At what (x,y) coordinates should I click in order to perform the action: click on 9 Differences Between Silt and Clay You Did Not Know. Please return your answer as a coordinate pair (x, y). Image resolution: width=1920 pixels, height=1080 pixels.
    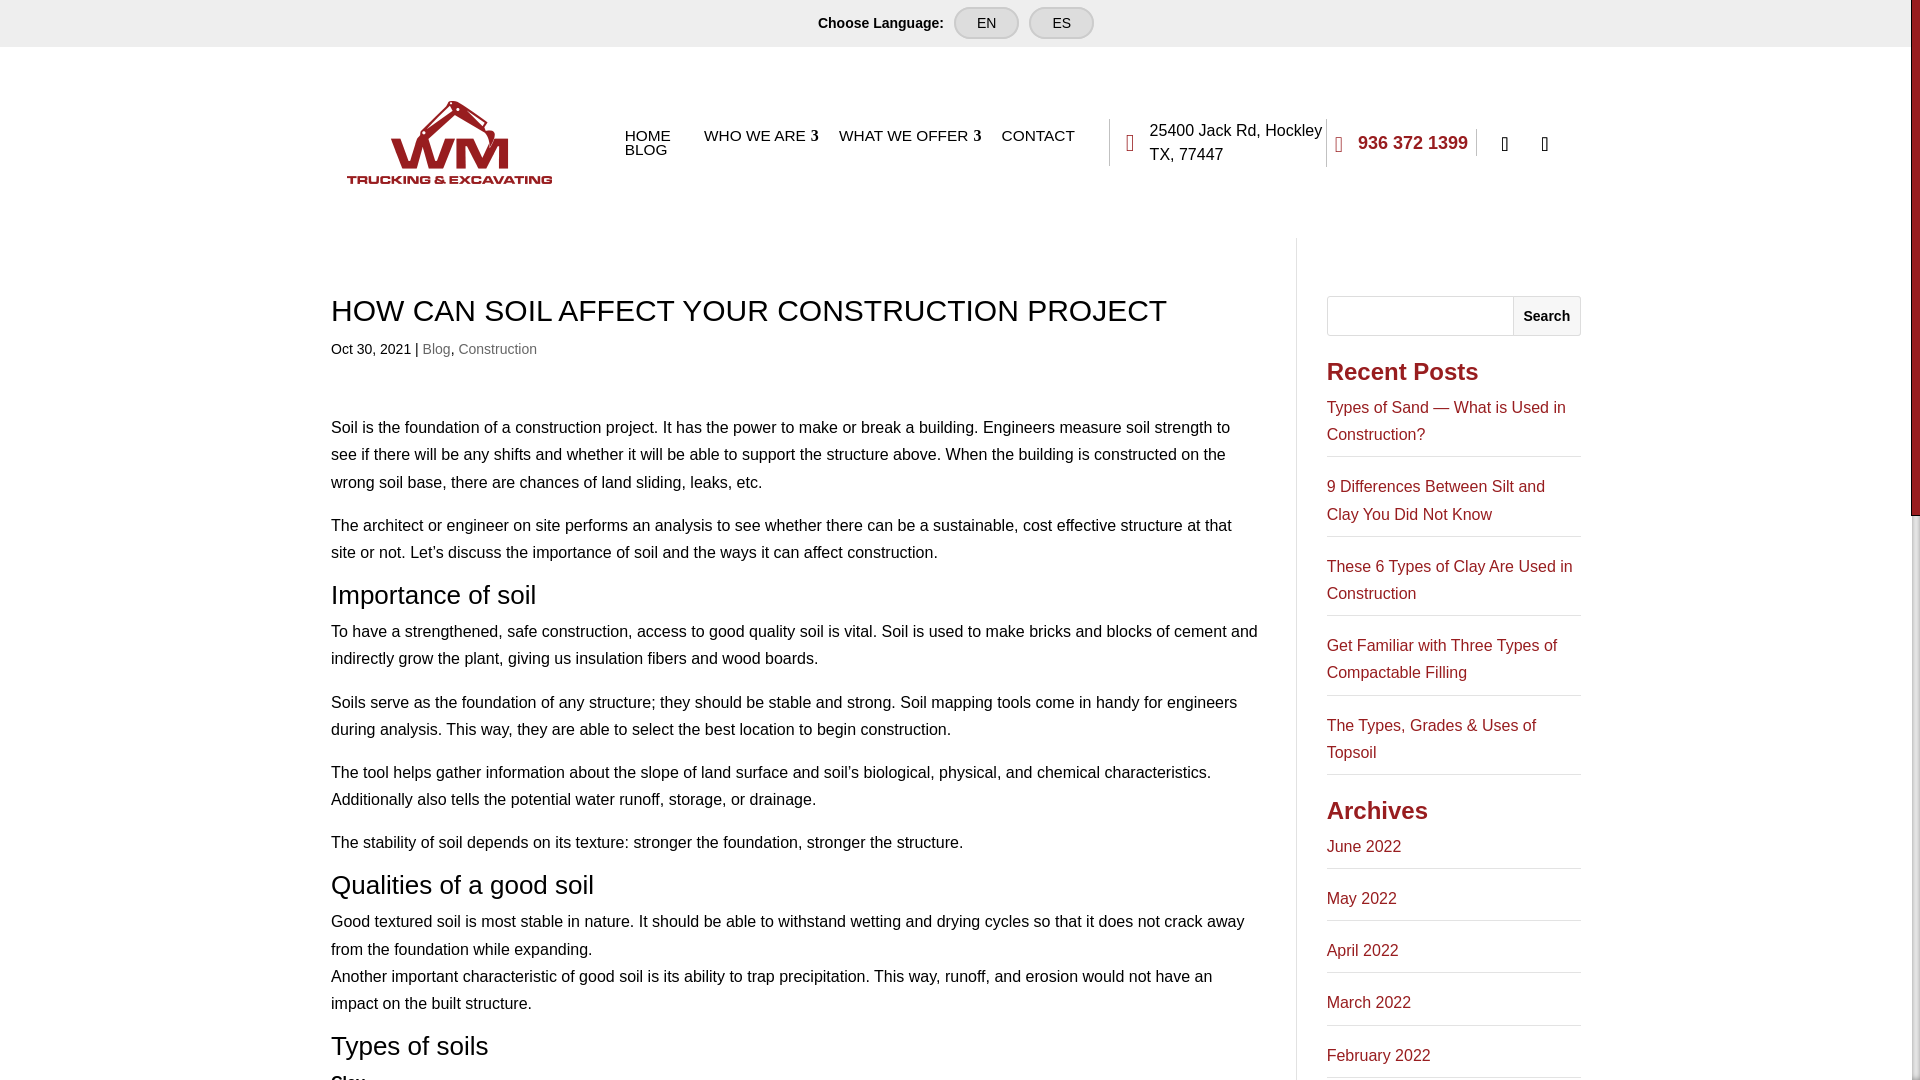
    Looking at the image, I should click on (1436, 500).